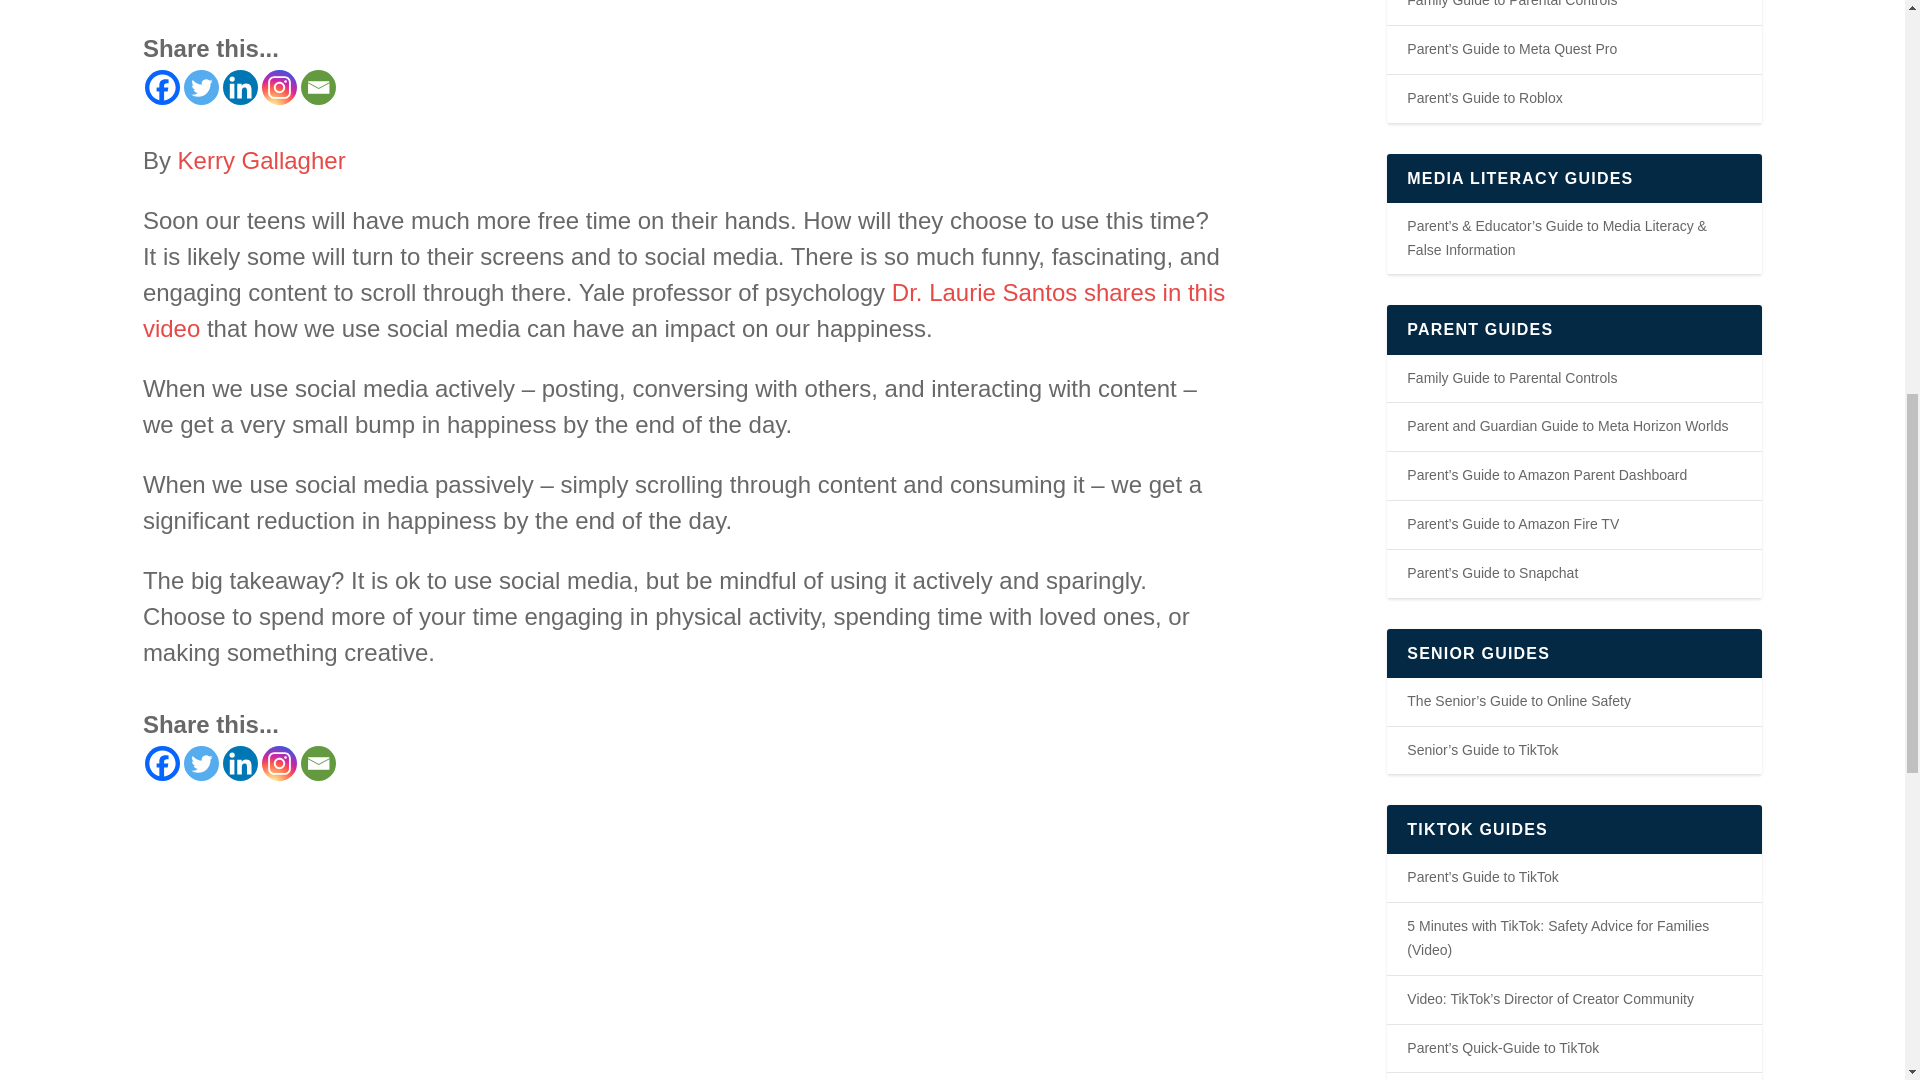 The height and width of the screenshot is (1080, 1920). Describe the element at coordinates (318, 87) in the screenshot. I see `Email` at that location.